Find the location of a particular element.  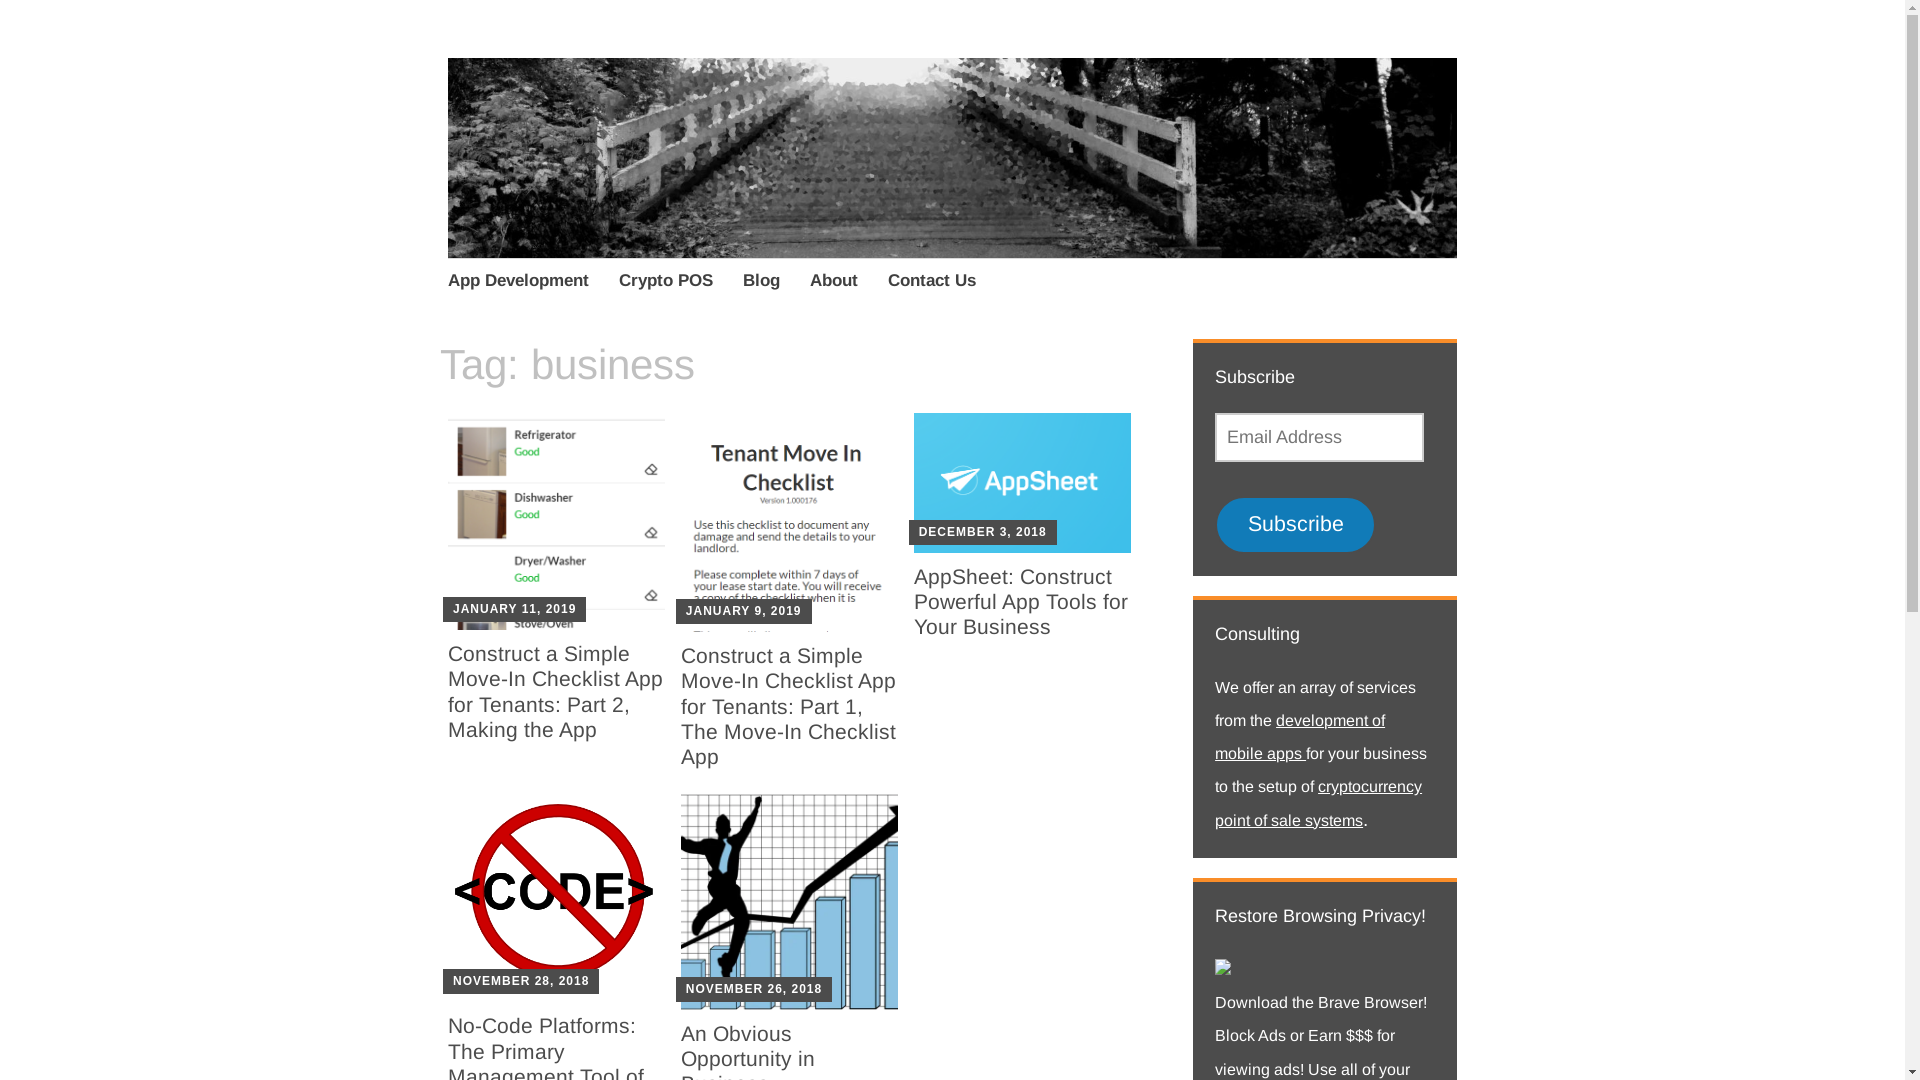

Skip to content is located at coordinates (448, 260).